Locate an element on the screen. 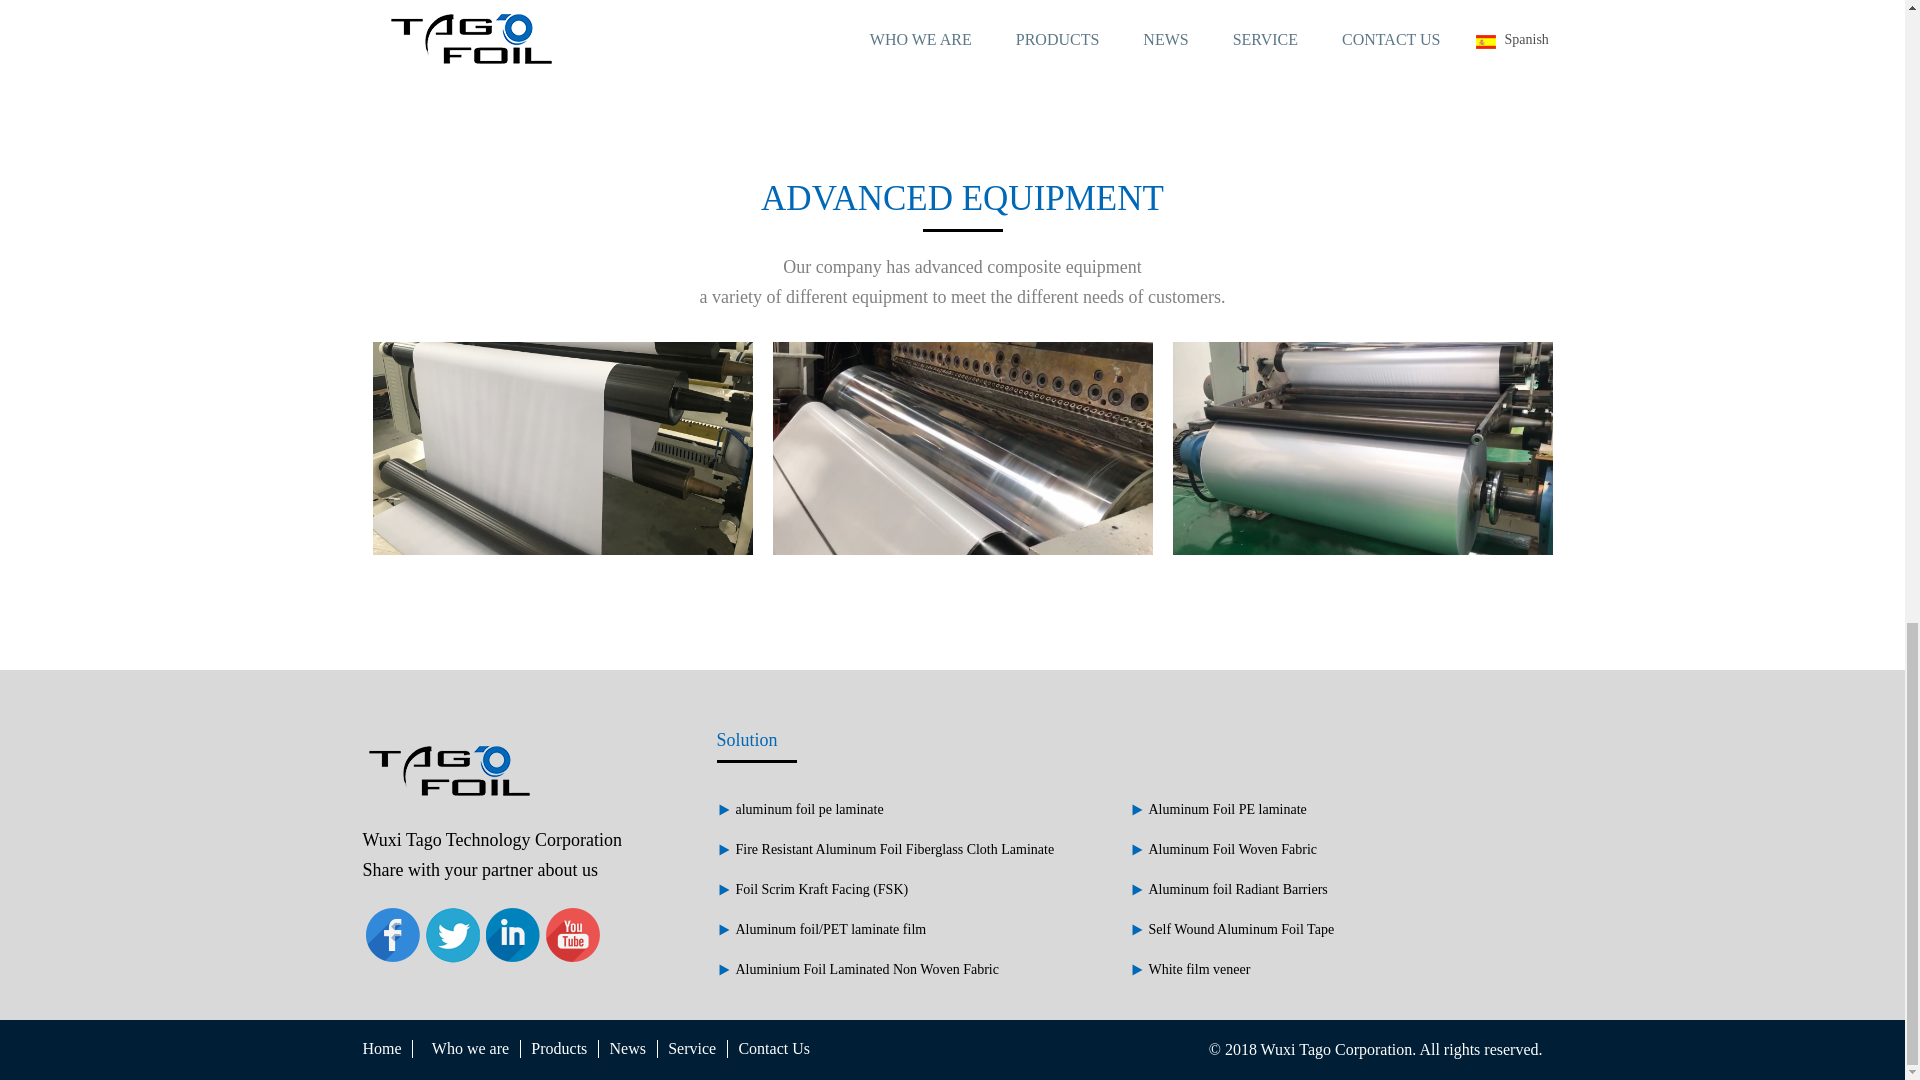 The image size is (1920, 1080). Products is located at coordinates (559, 1048).